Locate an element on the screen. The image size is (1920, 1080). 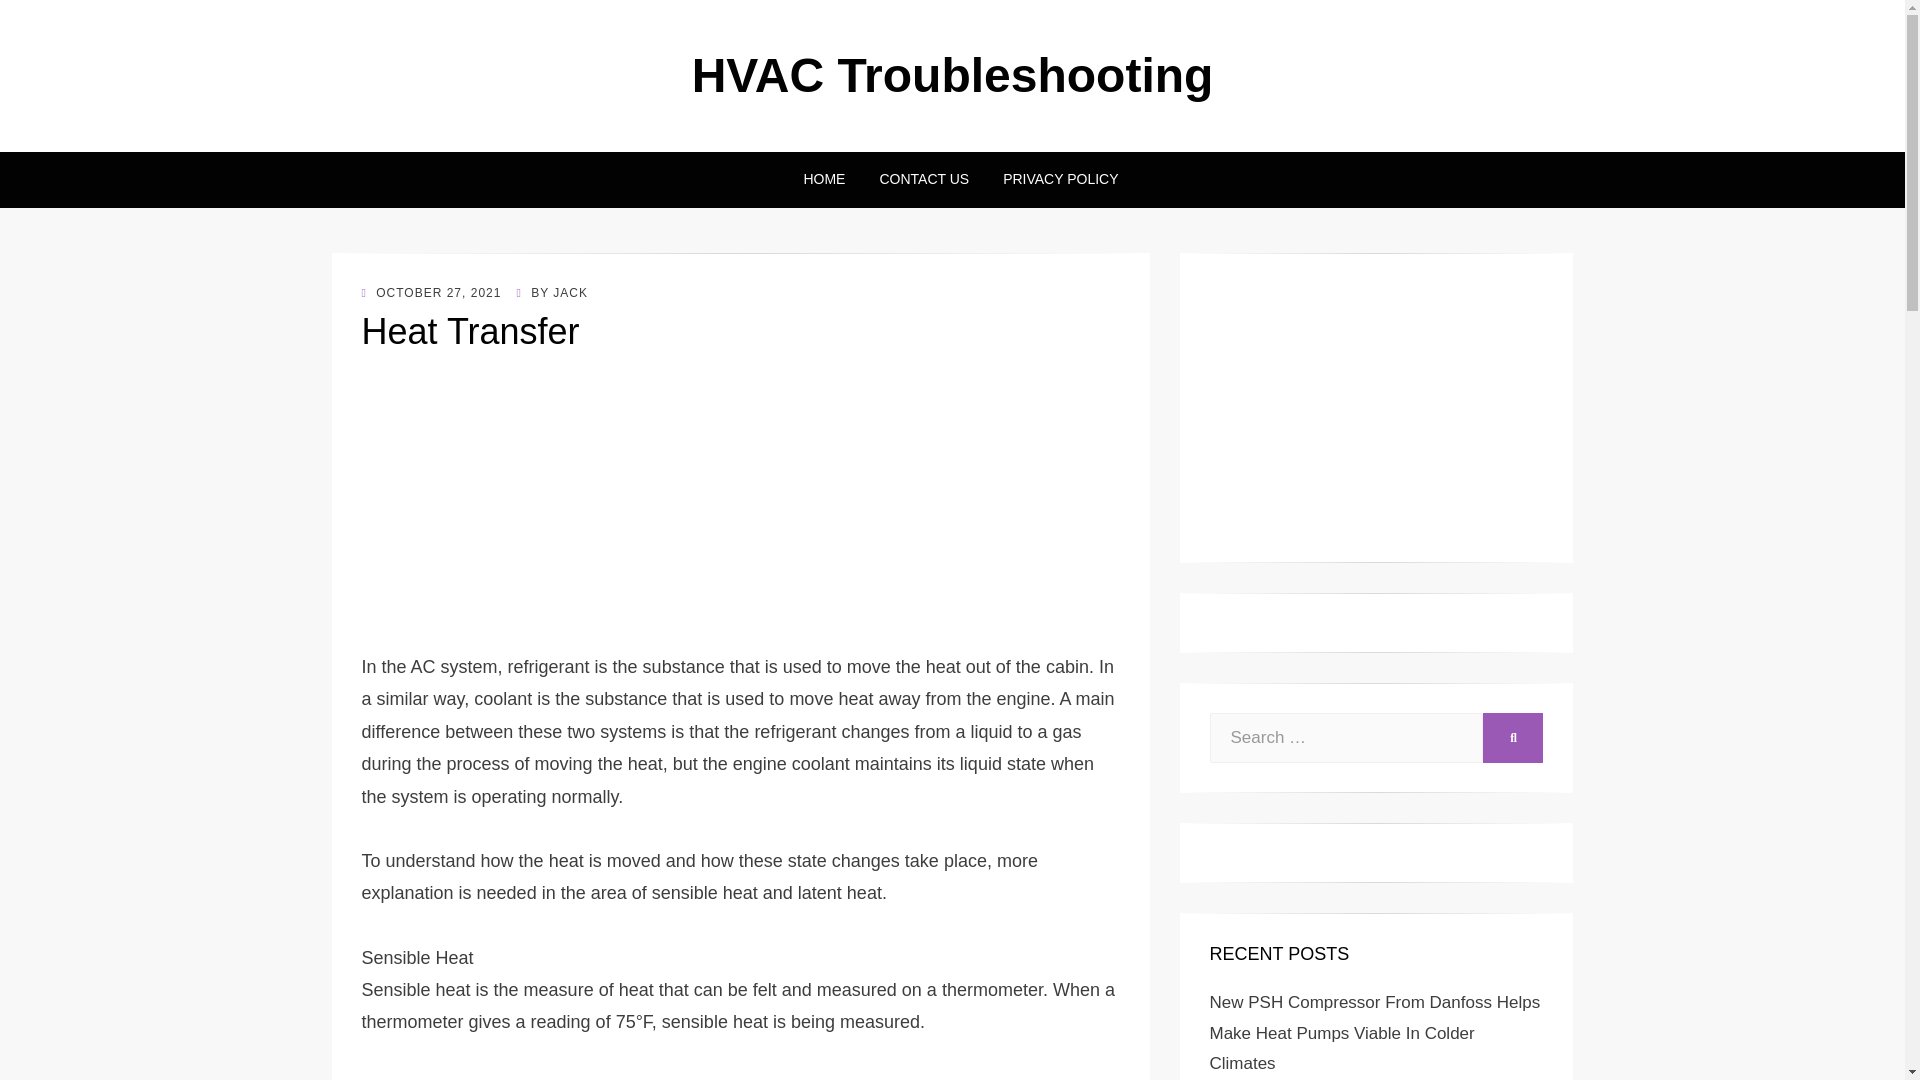
Search for: is located at coordinates (1346, 737).